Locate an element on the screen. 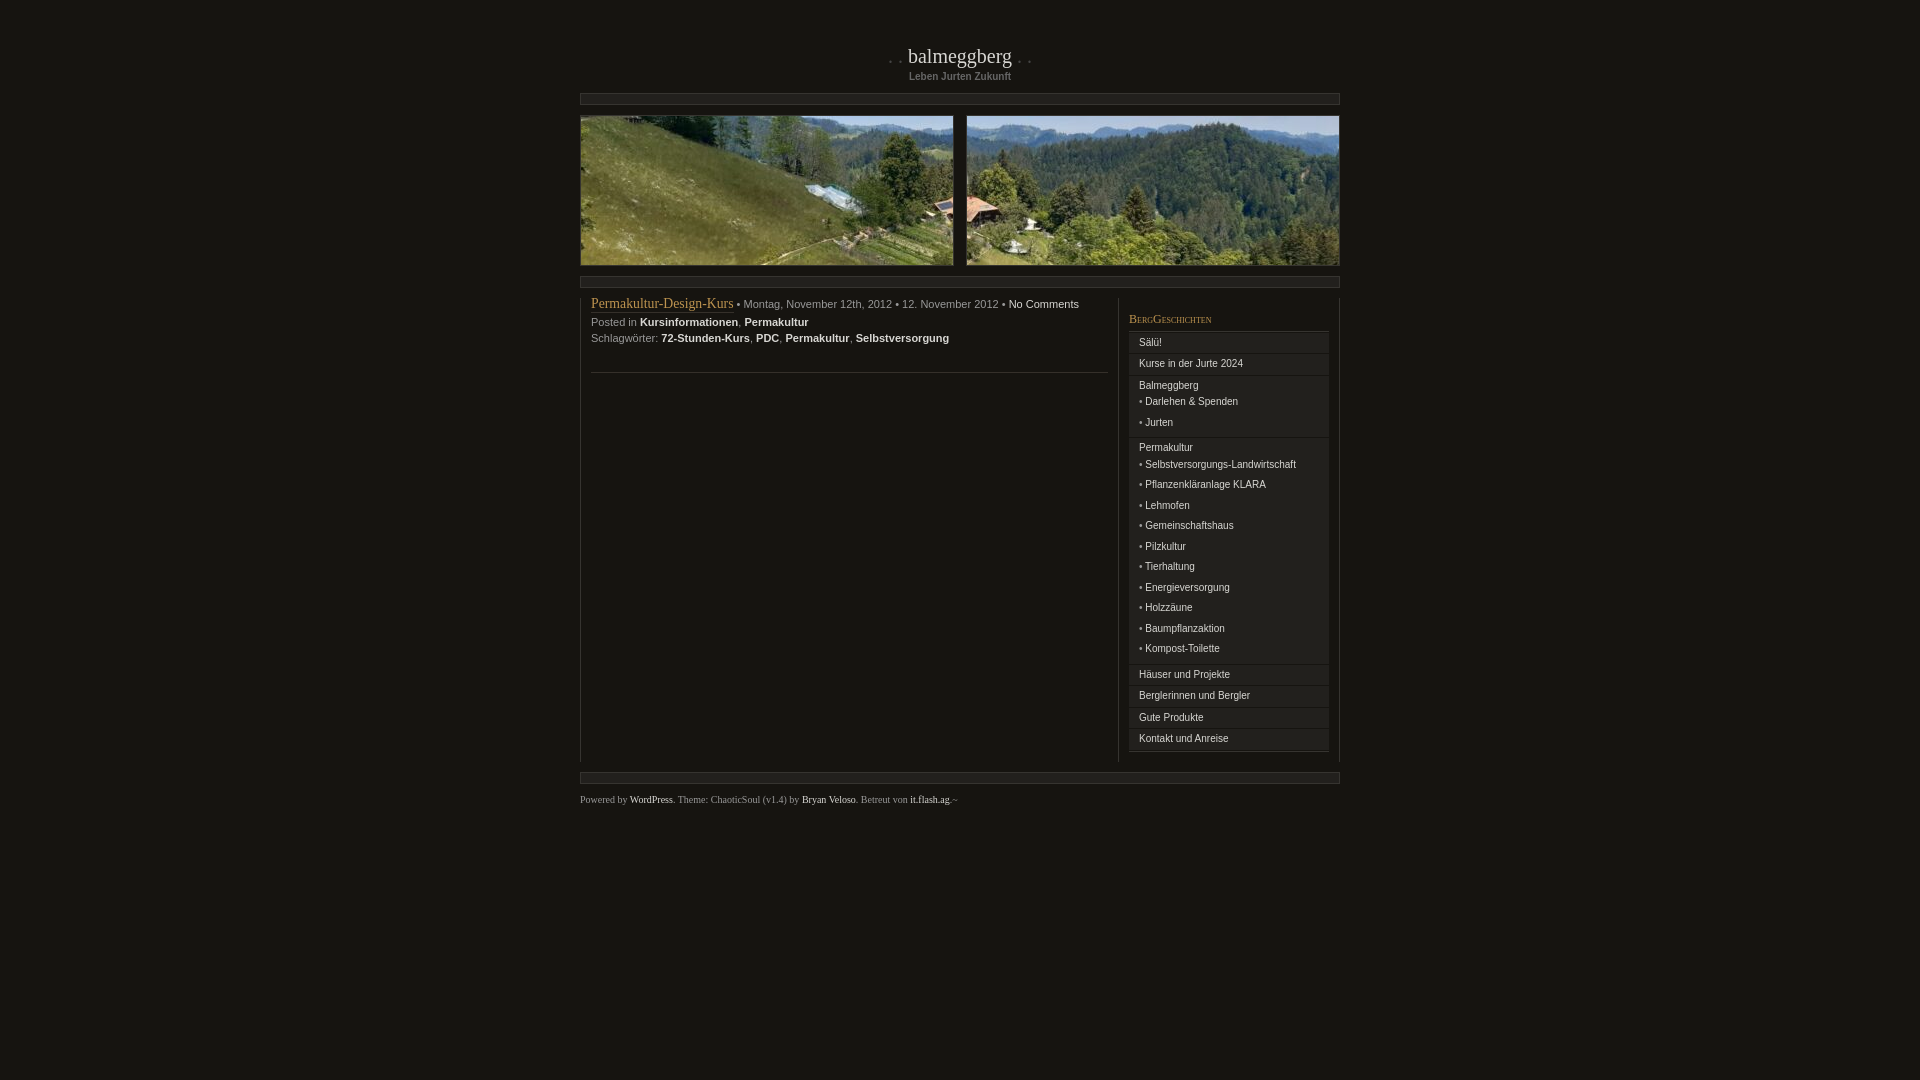  Permakultur is located at coordinates (817, 338).